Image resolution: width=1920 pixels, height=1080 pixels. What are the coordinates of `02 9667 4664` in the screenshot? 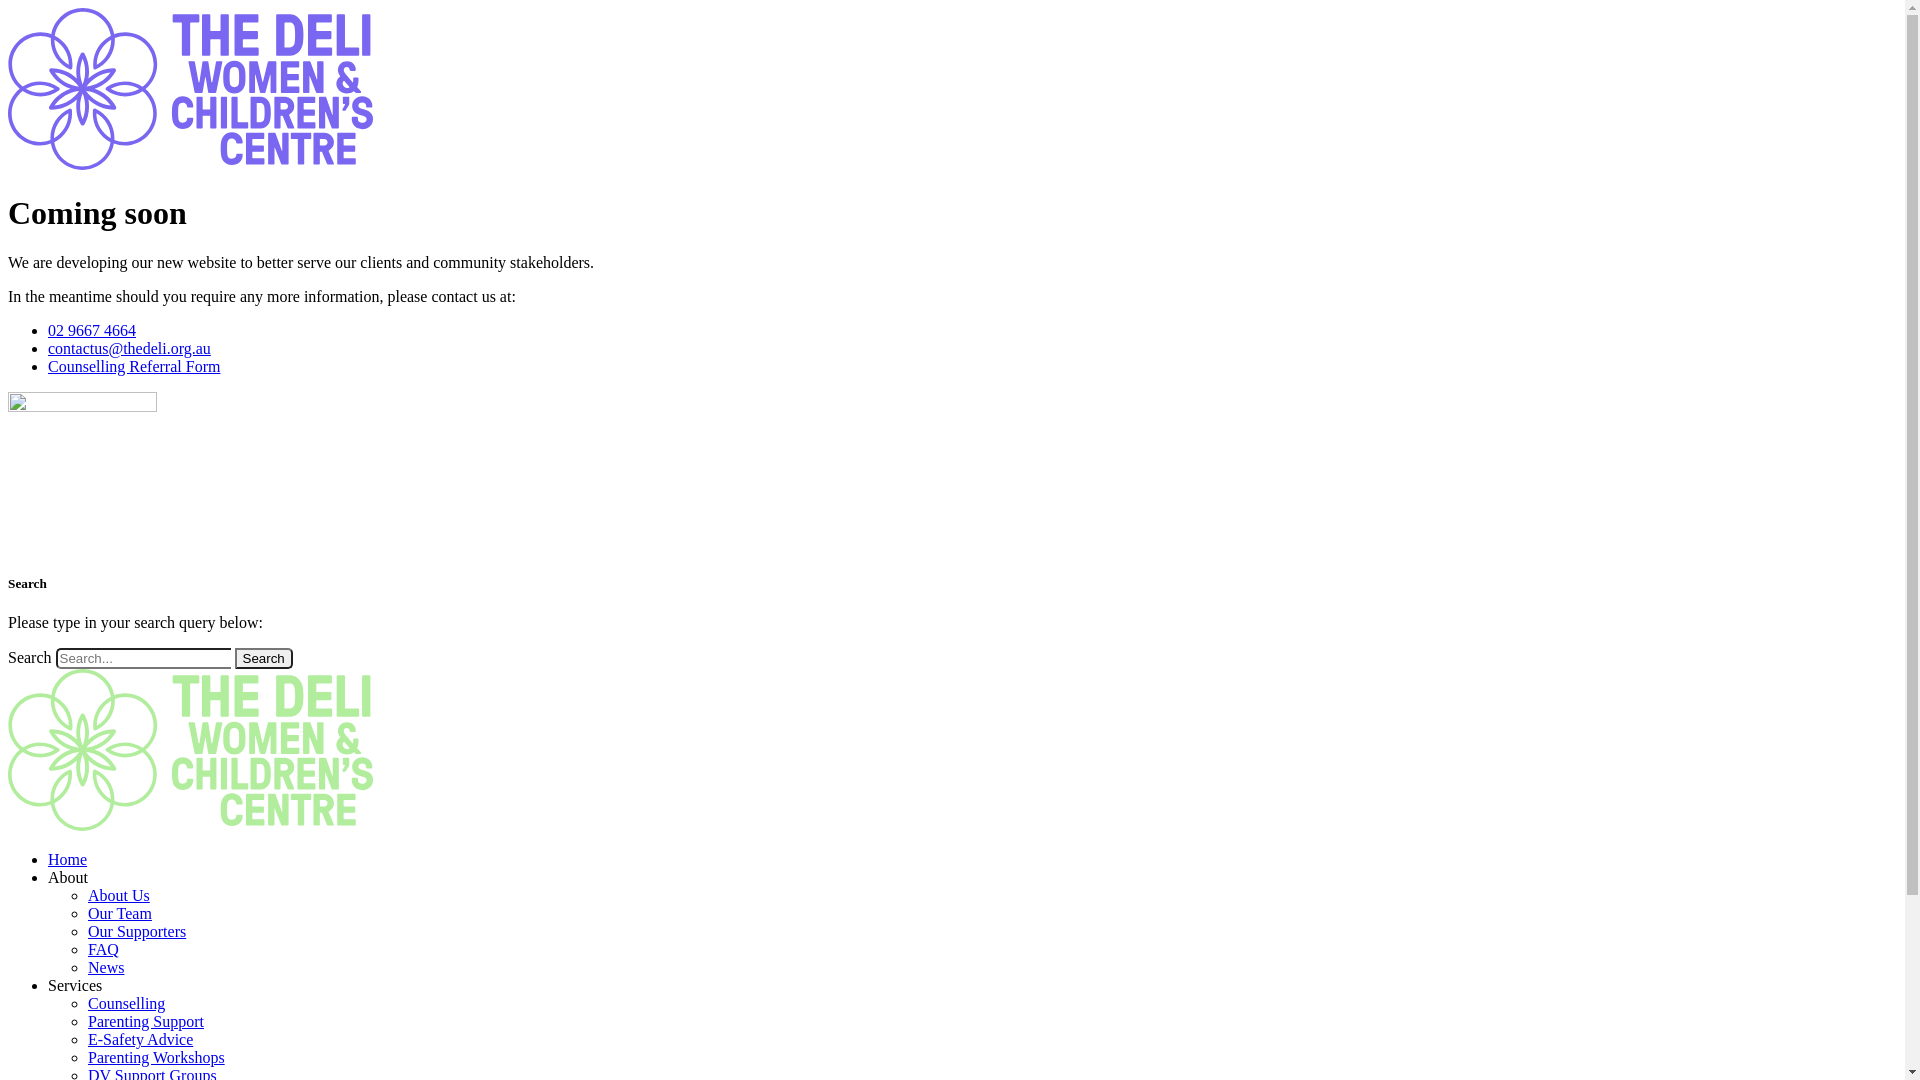 It's located at (92, 330).